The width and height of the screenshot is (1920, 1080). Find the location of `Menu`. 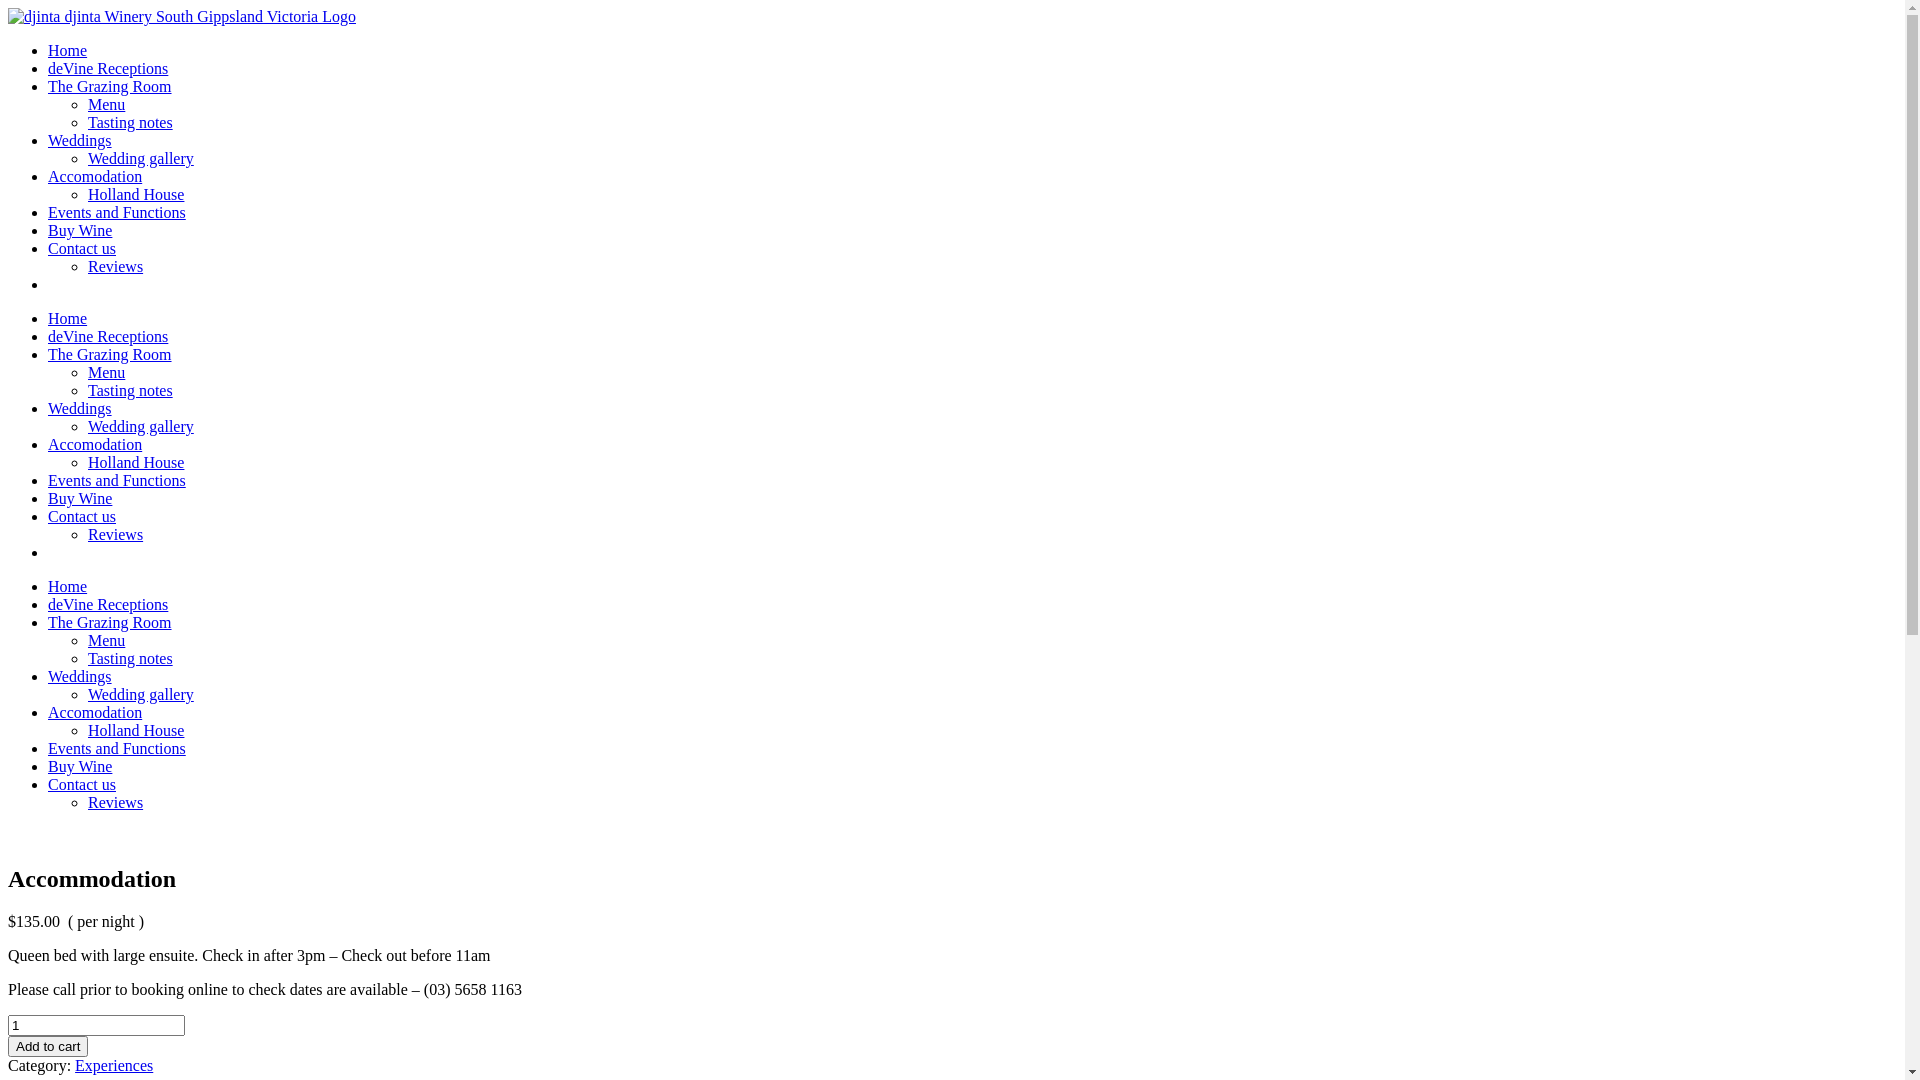

Menu is located at coordinates (106, 640).